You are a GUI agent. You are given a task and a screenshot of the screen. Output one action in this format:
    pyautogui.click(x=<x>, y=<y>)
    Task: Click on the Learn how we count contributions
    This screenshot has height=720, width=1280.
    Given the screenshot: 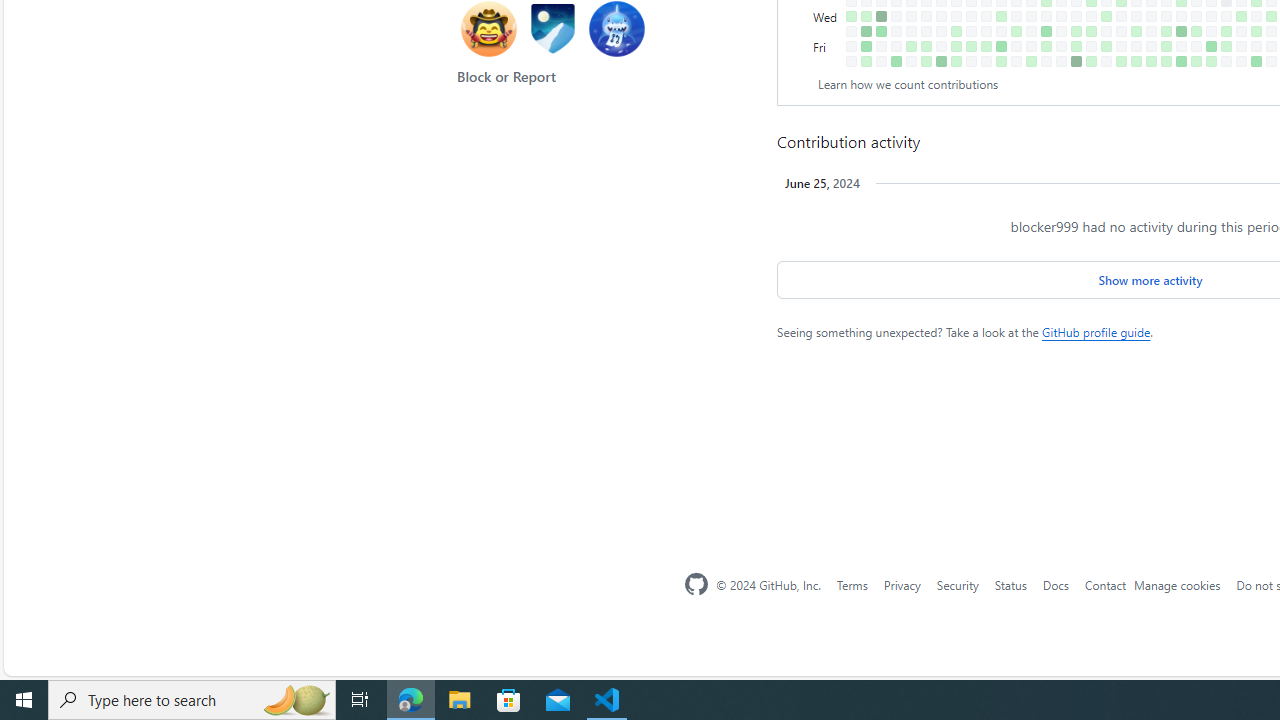 What is the action you would take?
    pyautogui.click(x=908, y=84)
    